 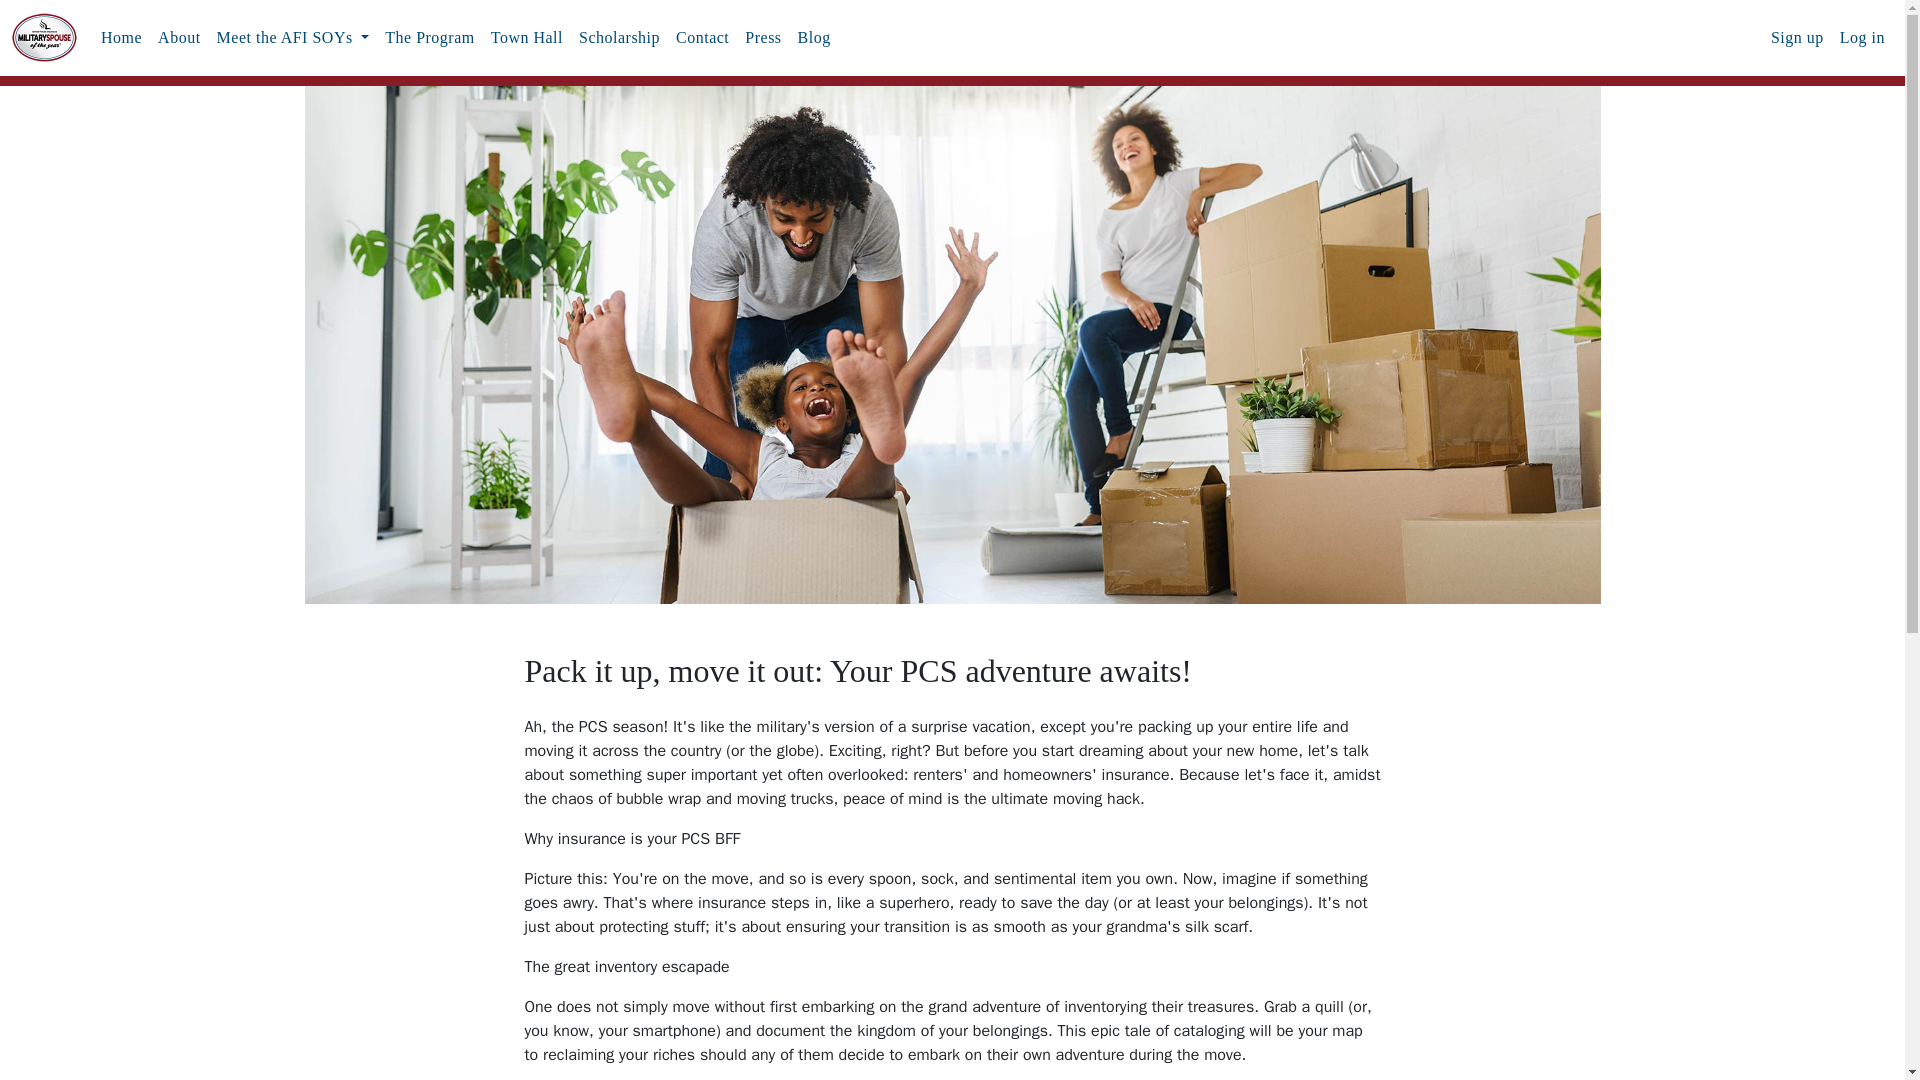 What do you see at coordinates (120, 38) in the screenshot?
I see `Home` at bounding box center [120, 38].